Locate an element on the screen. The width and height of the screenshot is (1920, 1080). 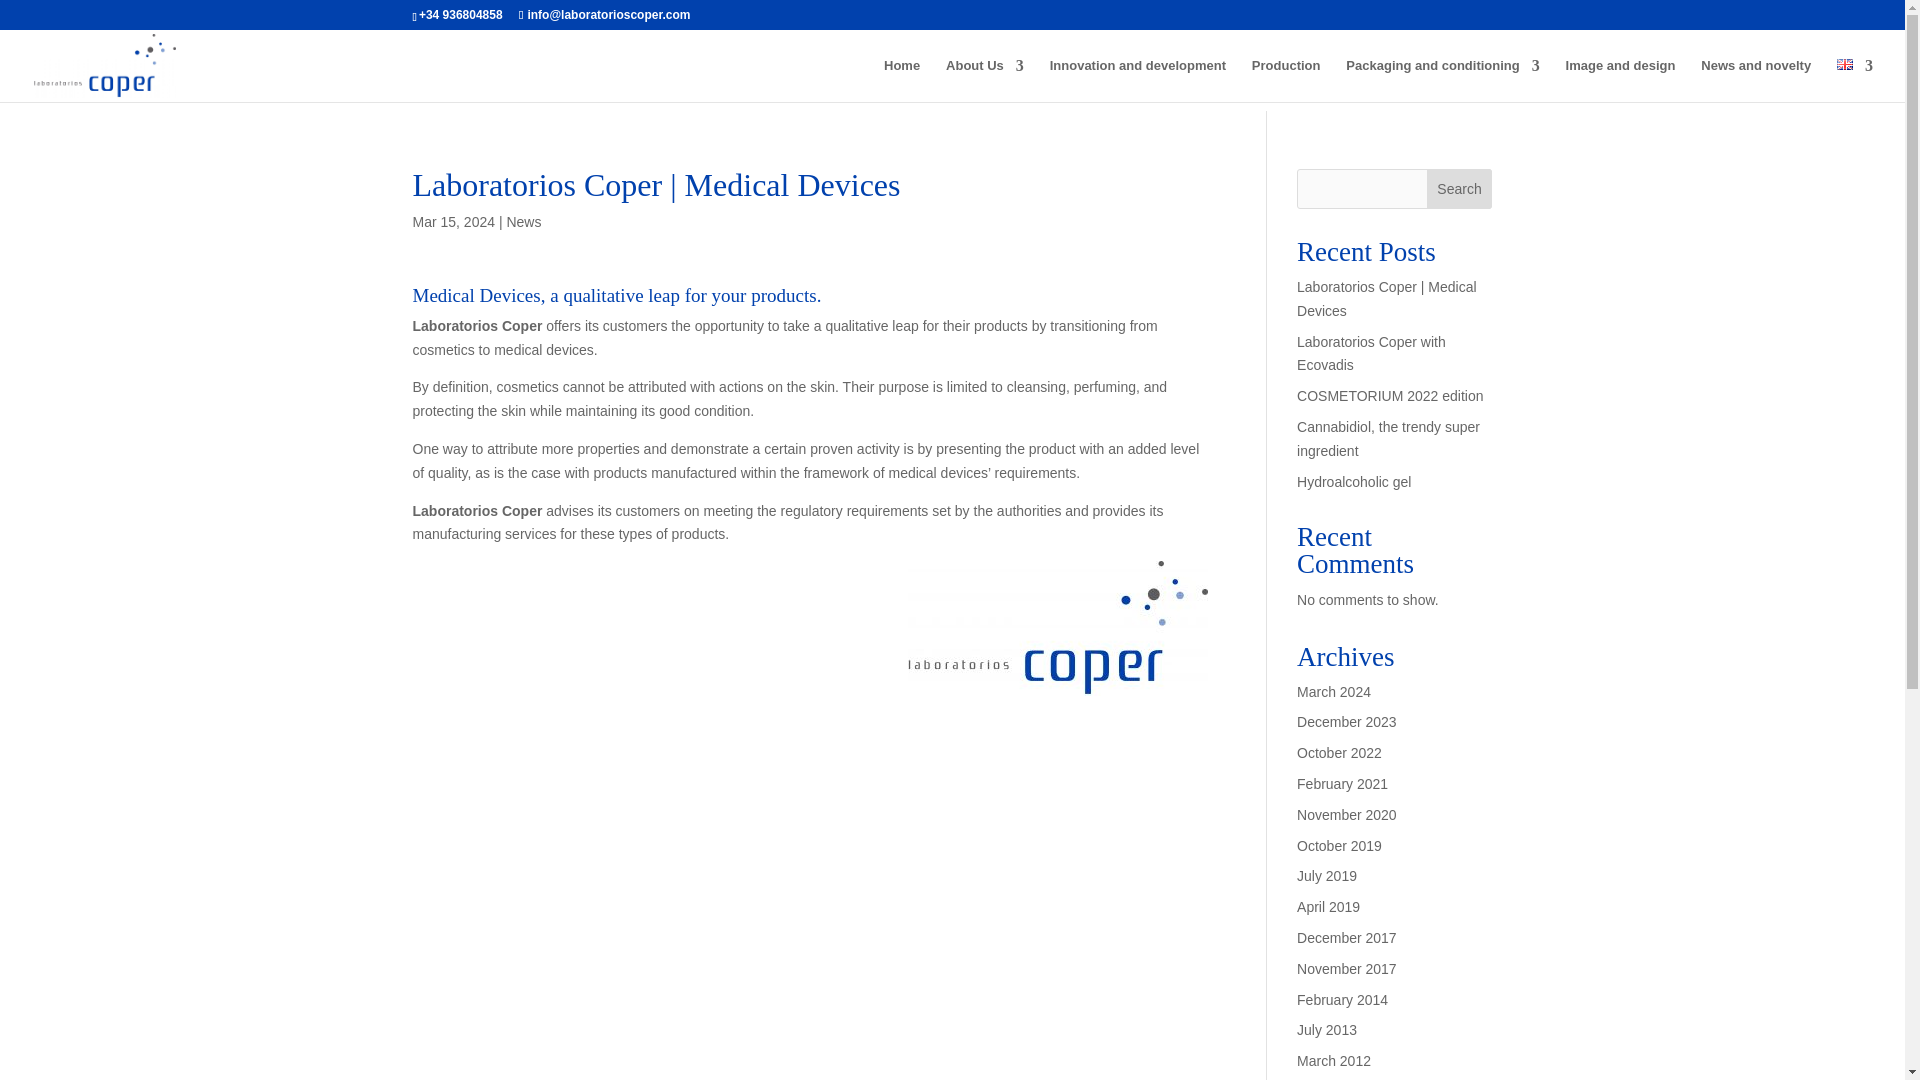
Production is located at coordinates (1286, 80).